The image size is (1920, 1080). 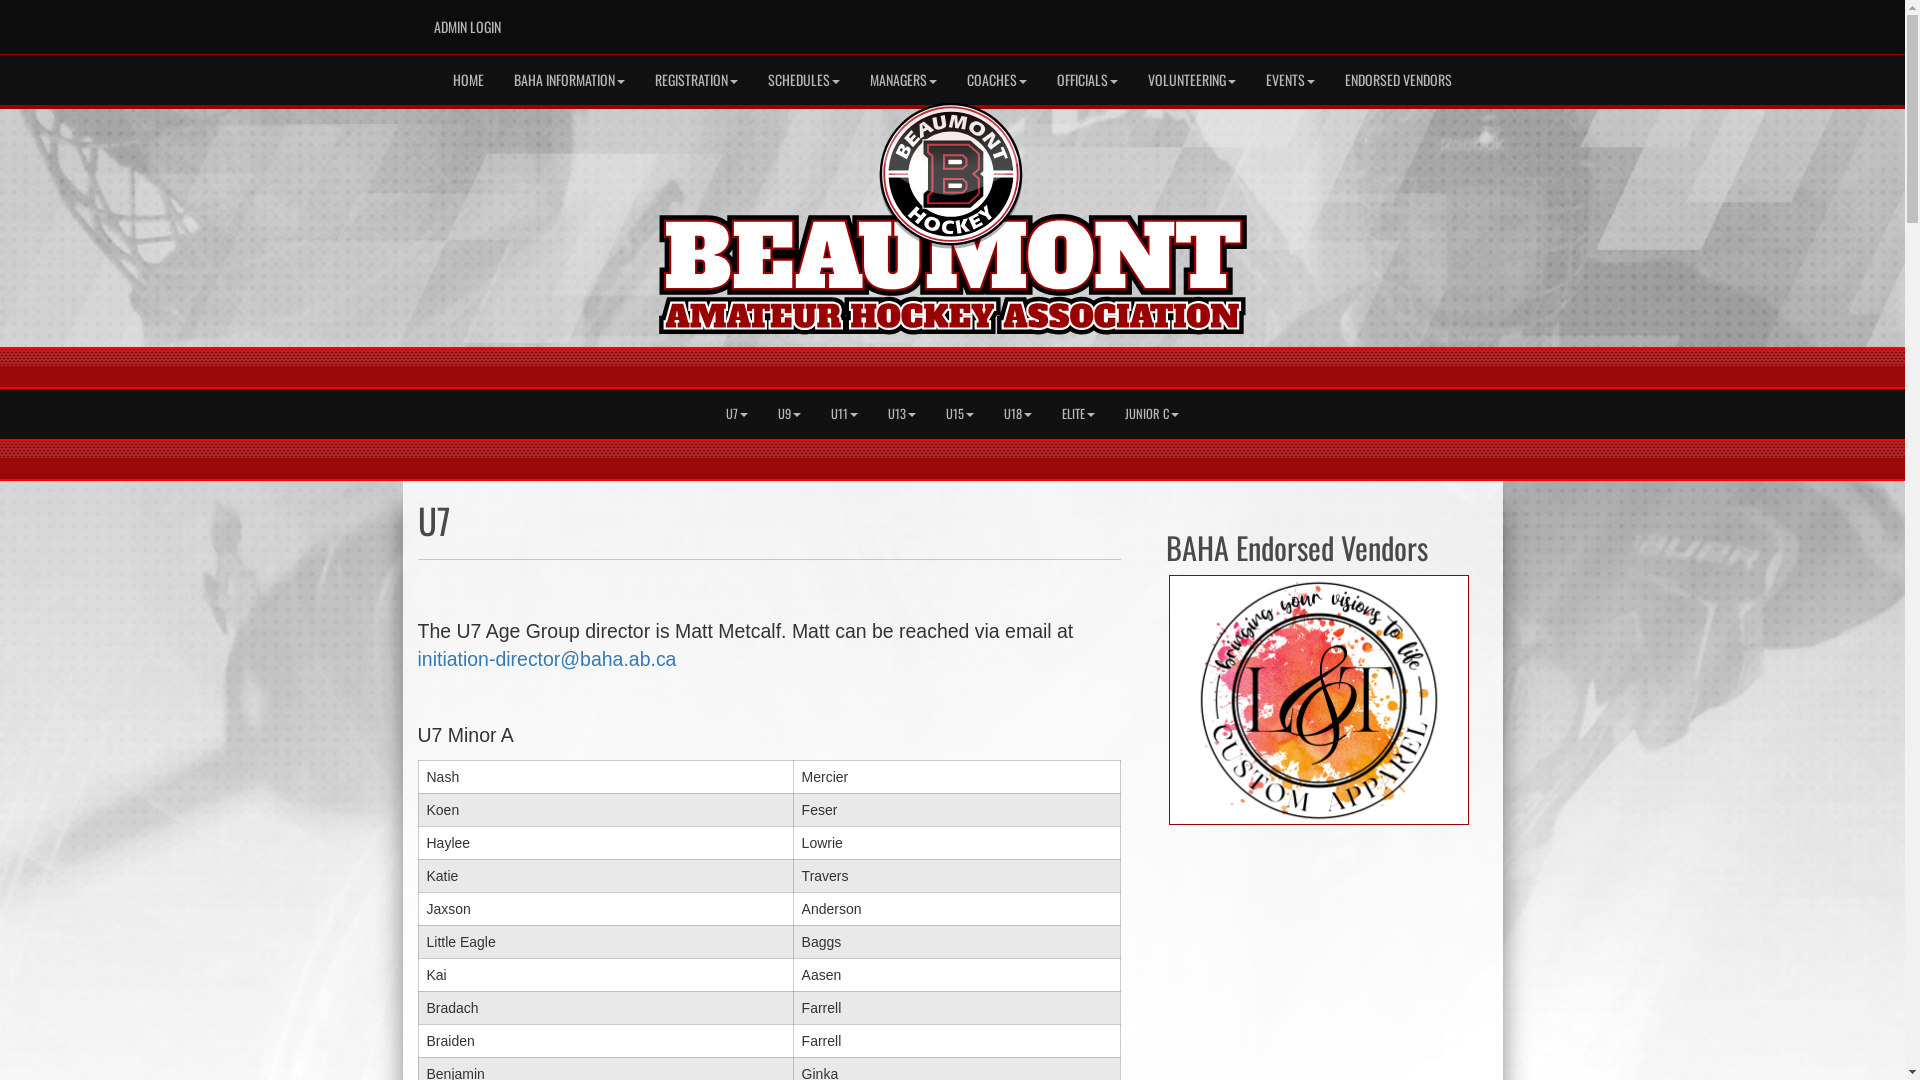 What do you see at coordinates (466, 27) in the screenshot?
I see ` ADMIN LOGIN
ADMIN LOGIN` at bounding box center [466, 27].